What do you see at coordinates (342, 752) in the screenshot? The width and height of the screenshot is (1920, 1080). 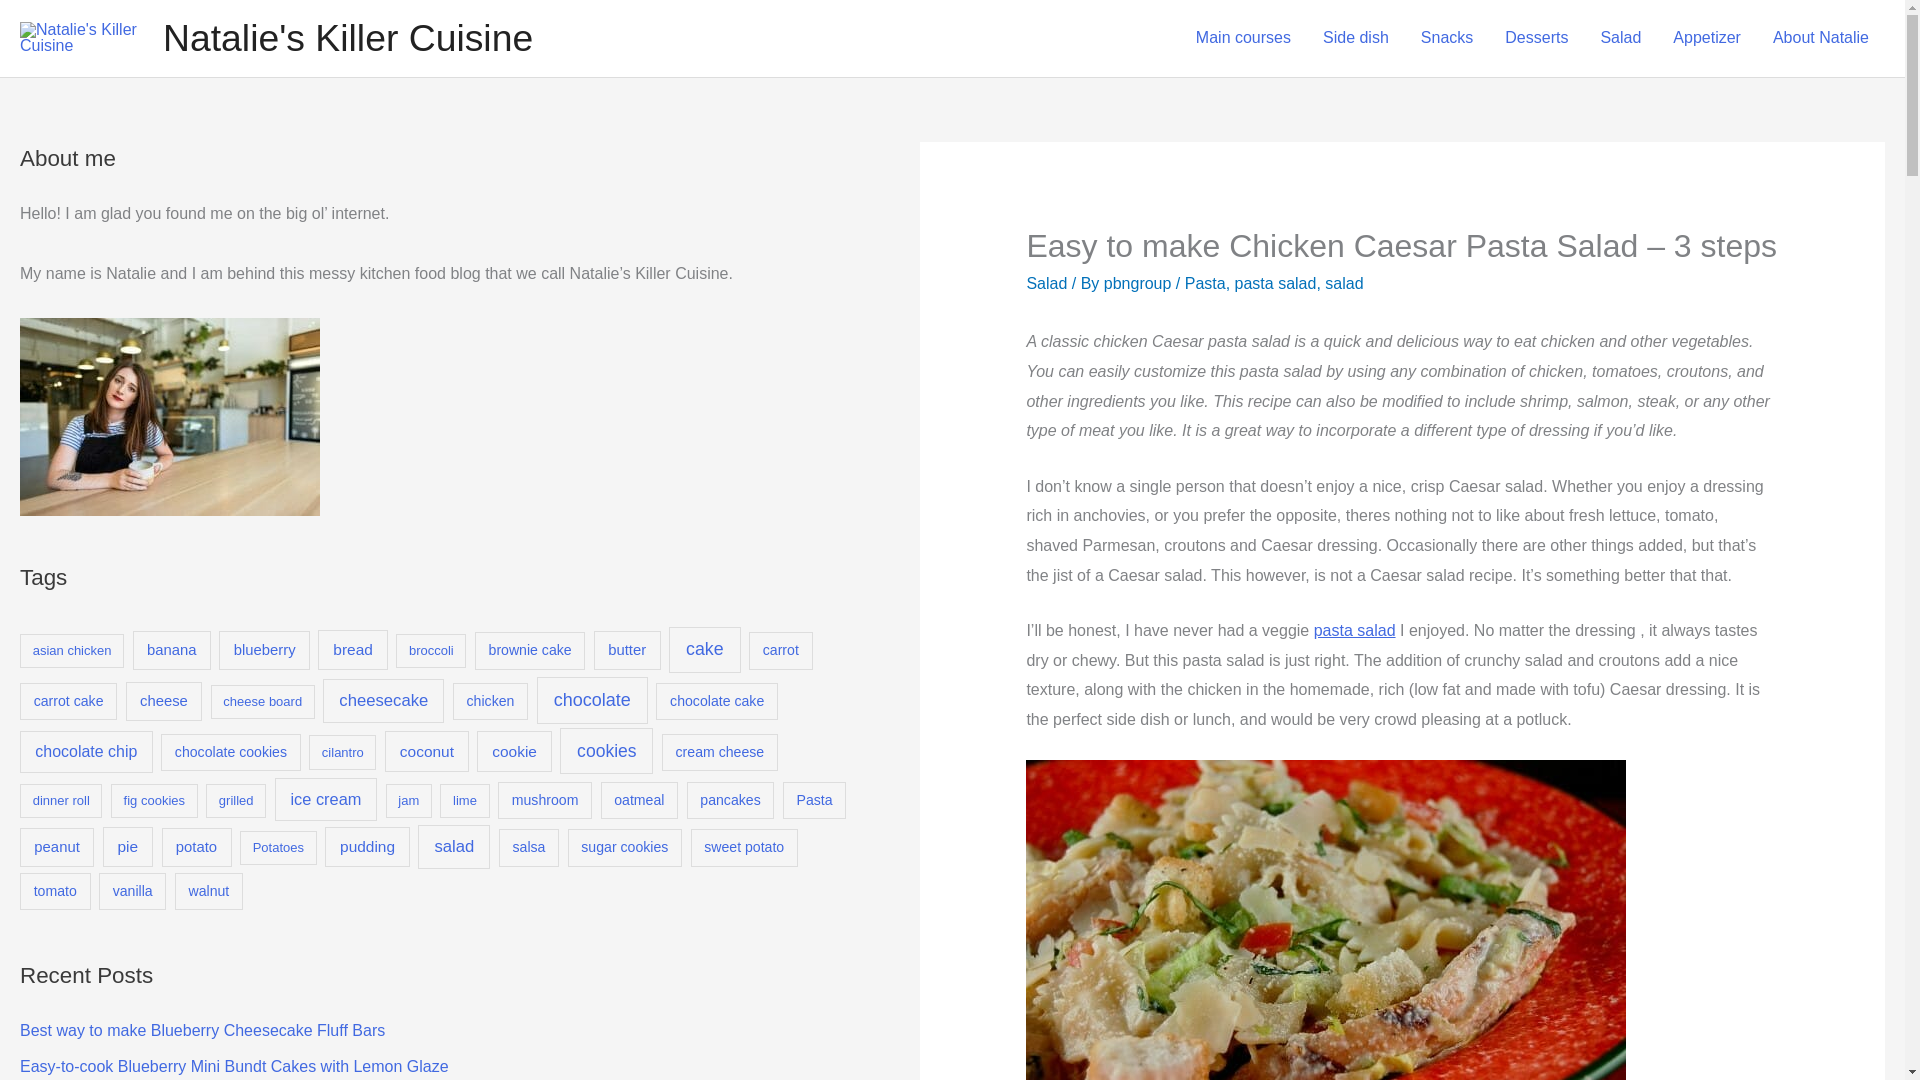 I see `cilantro` at bounding box center [342, 752].